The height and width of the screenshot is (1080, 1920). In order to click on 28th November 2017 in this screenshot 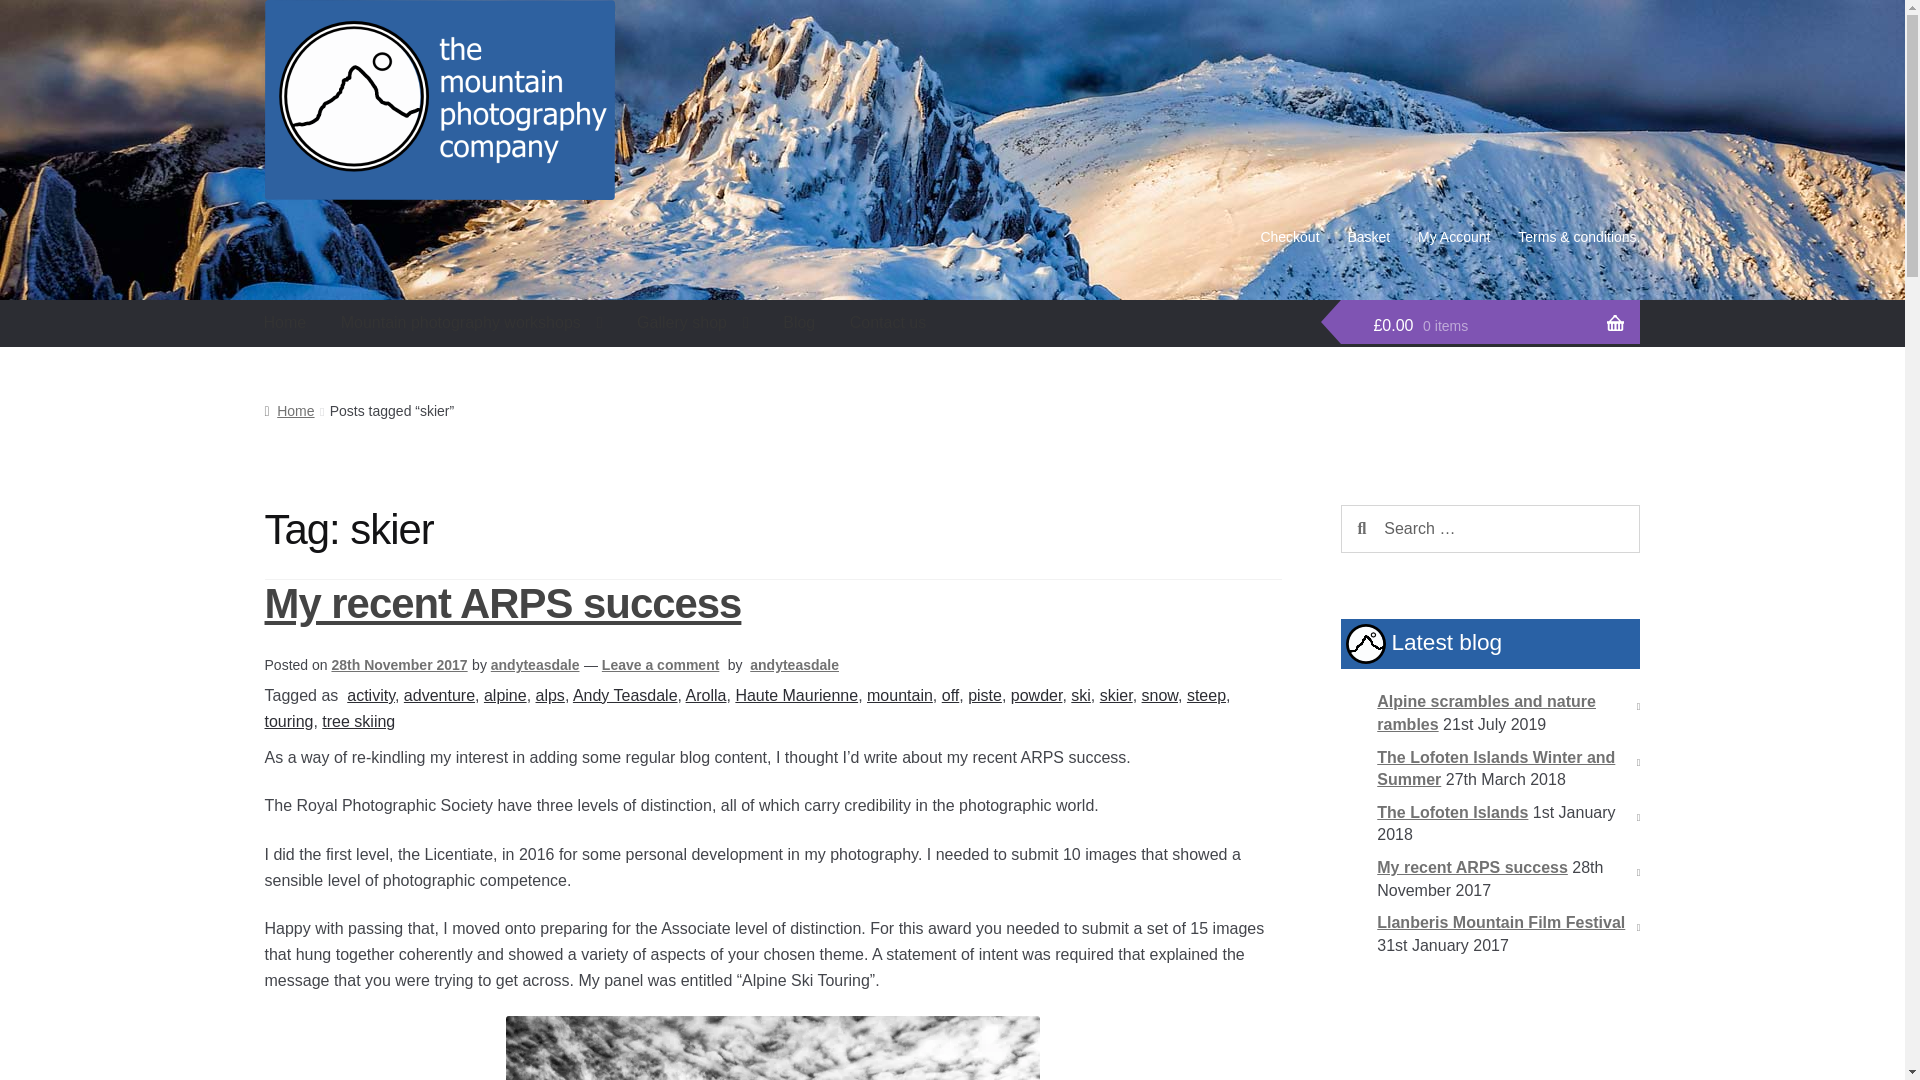, I will do `click(398, 664)`.